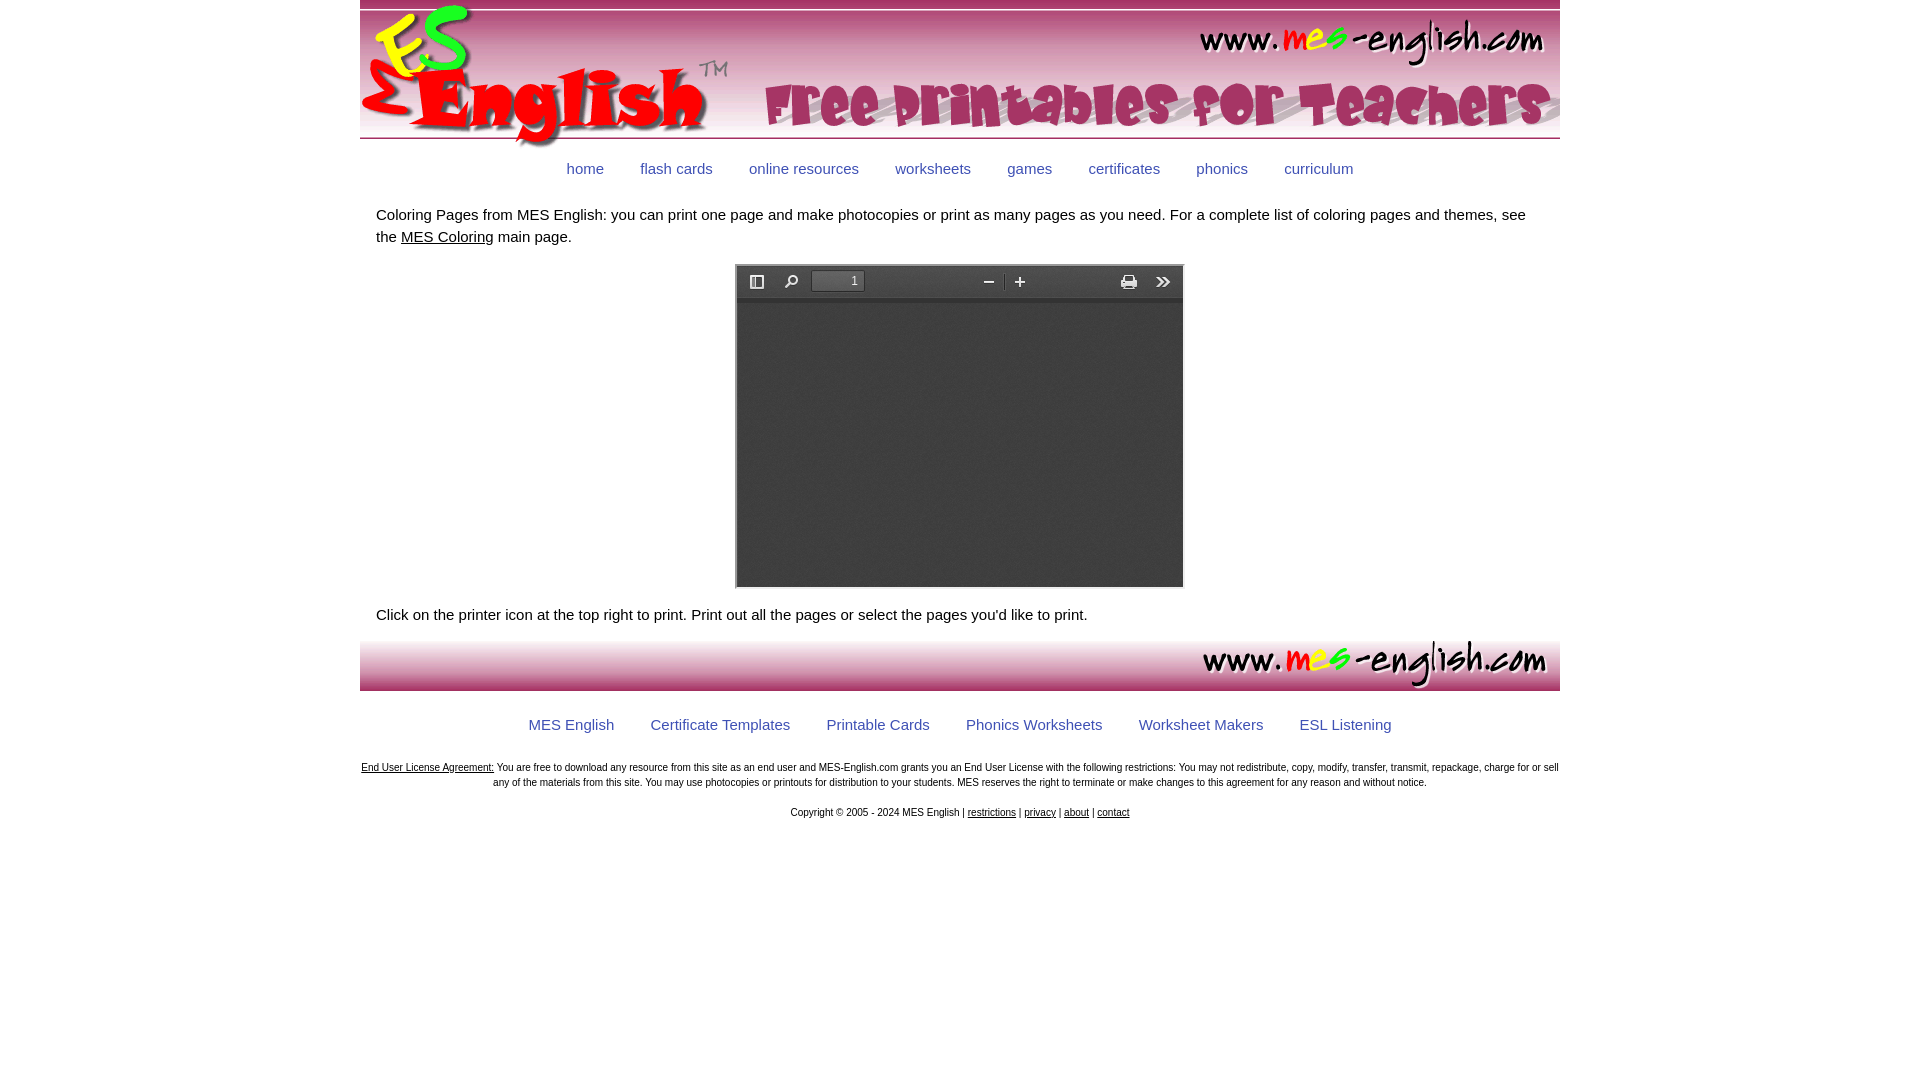  What do you see at coordinates (447, 236) in the screenshot?
I see `MES Coloring` at bounding box center [447, 236].